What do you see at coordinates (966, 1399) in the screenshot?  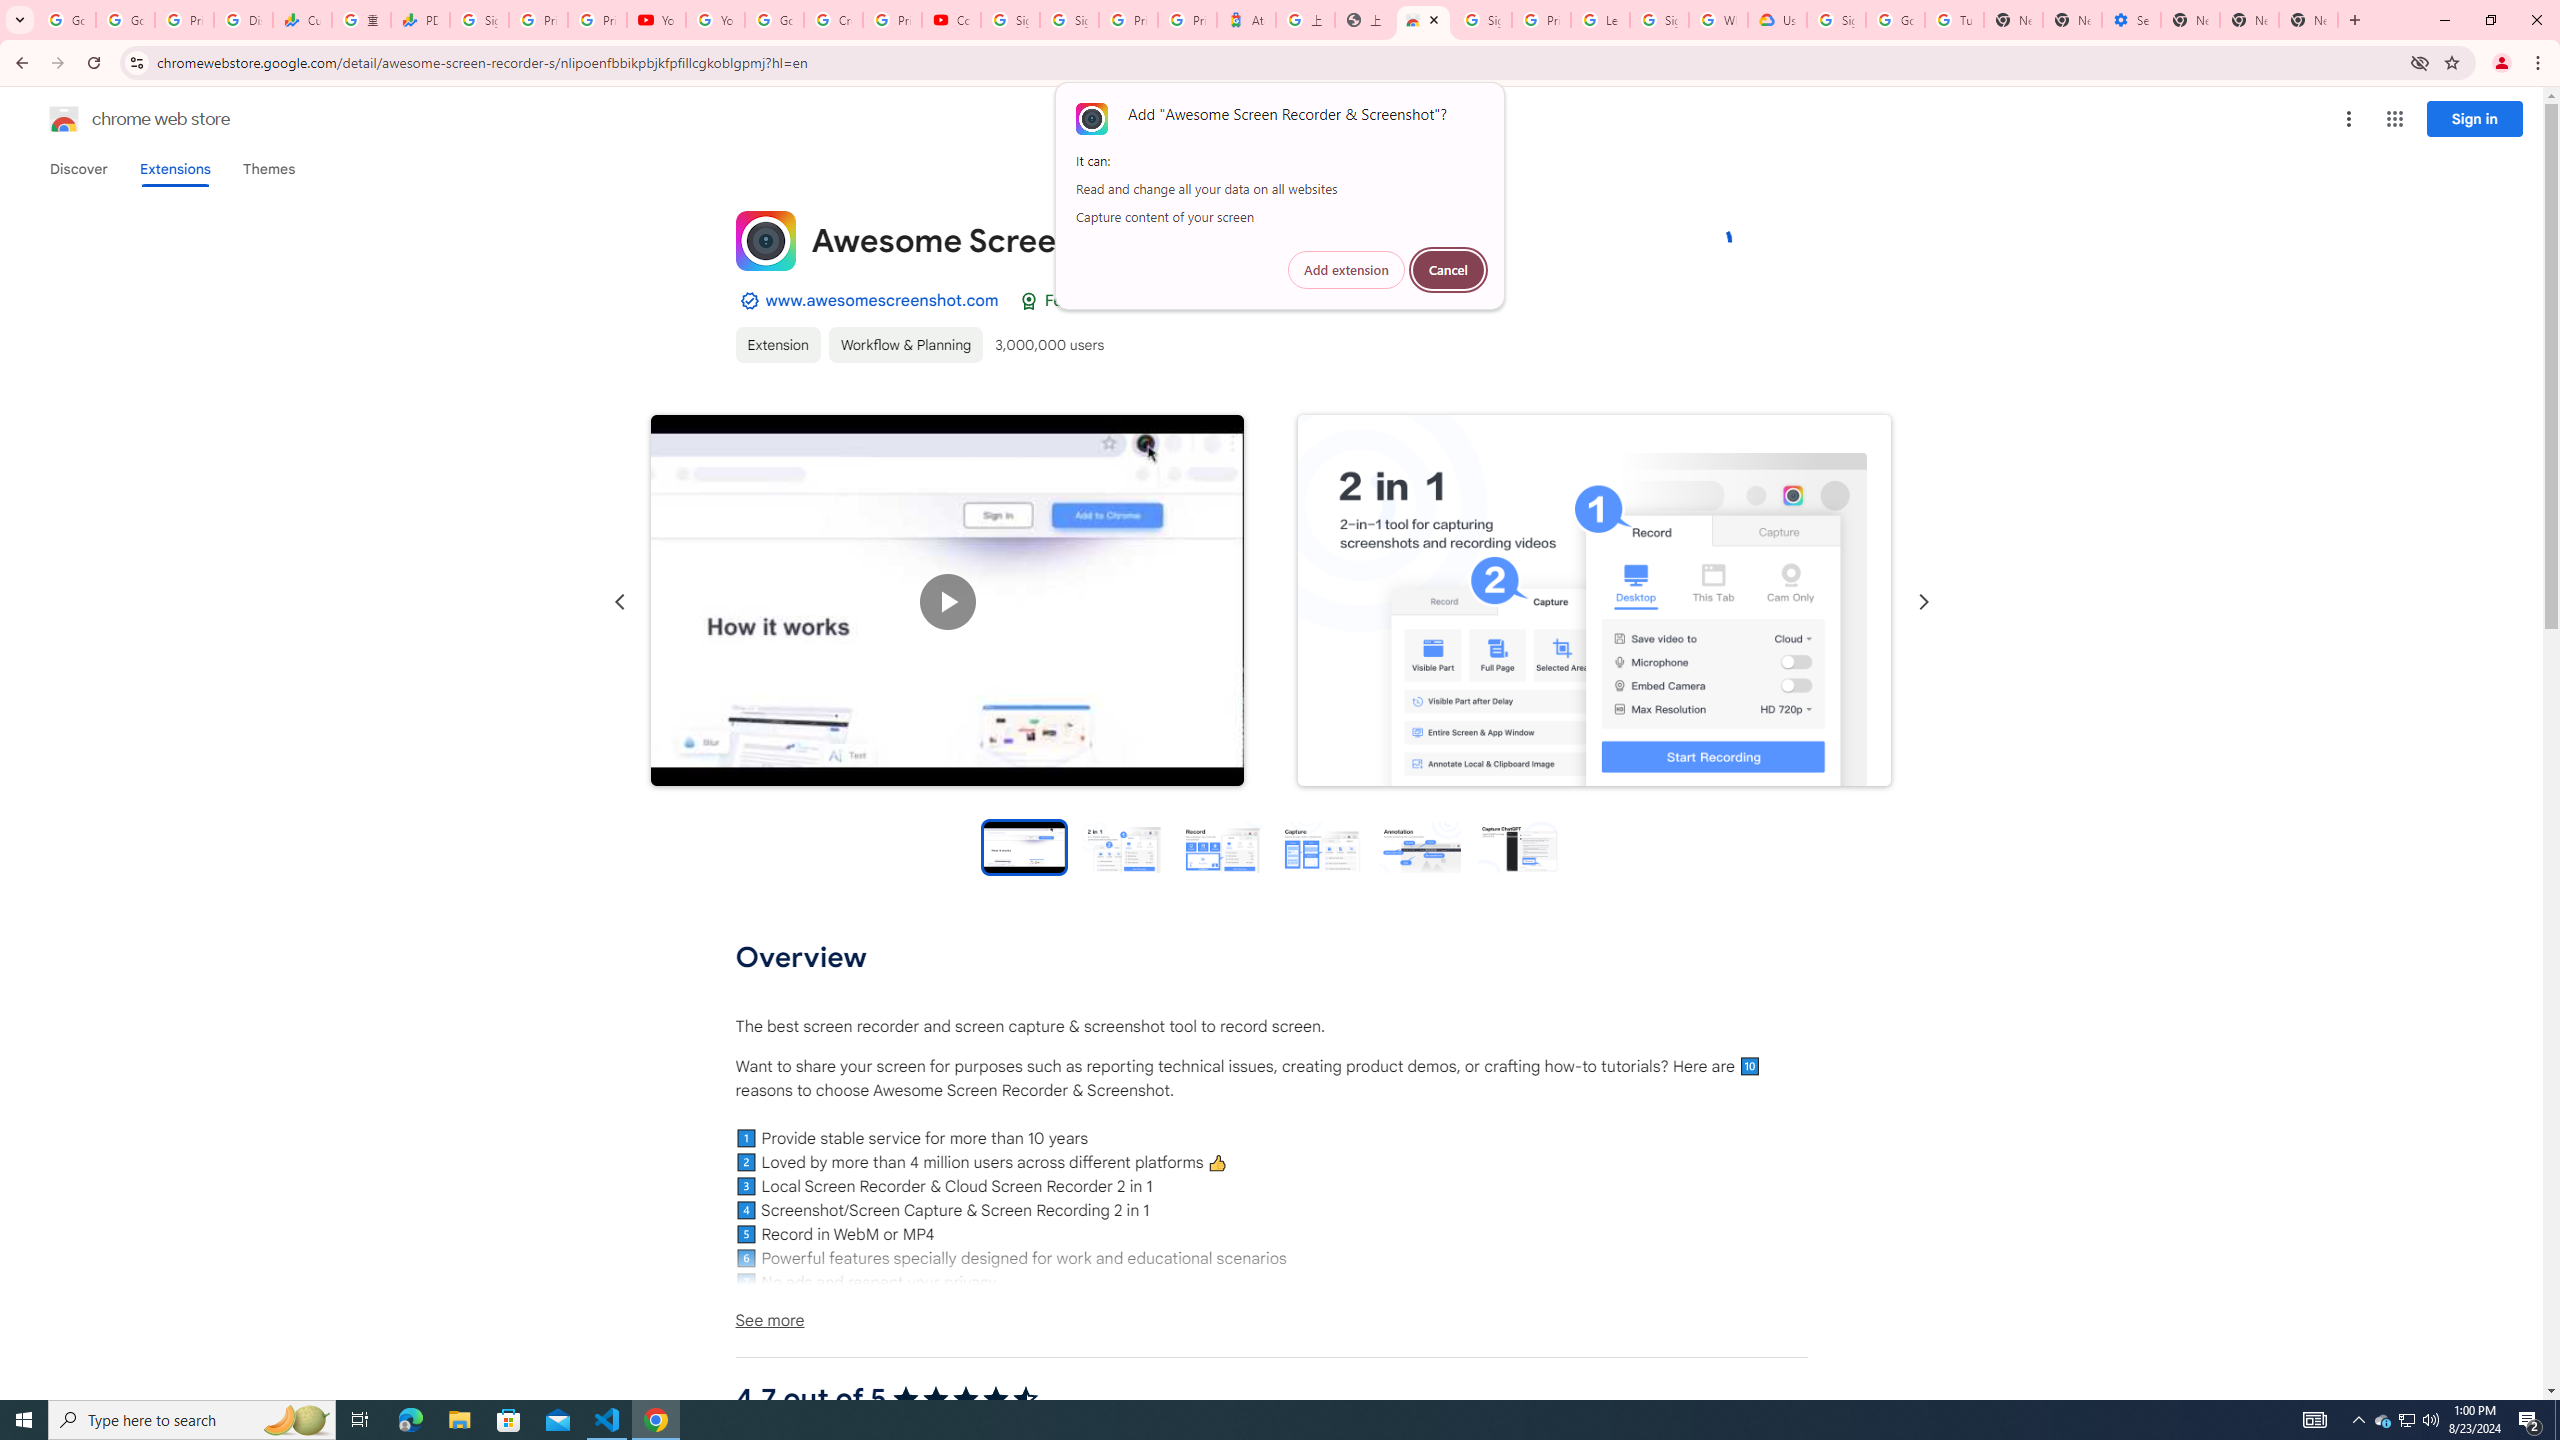 I see `4.7 out of 5 stars` at bounding box center [966, 1399].